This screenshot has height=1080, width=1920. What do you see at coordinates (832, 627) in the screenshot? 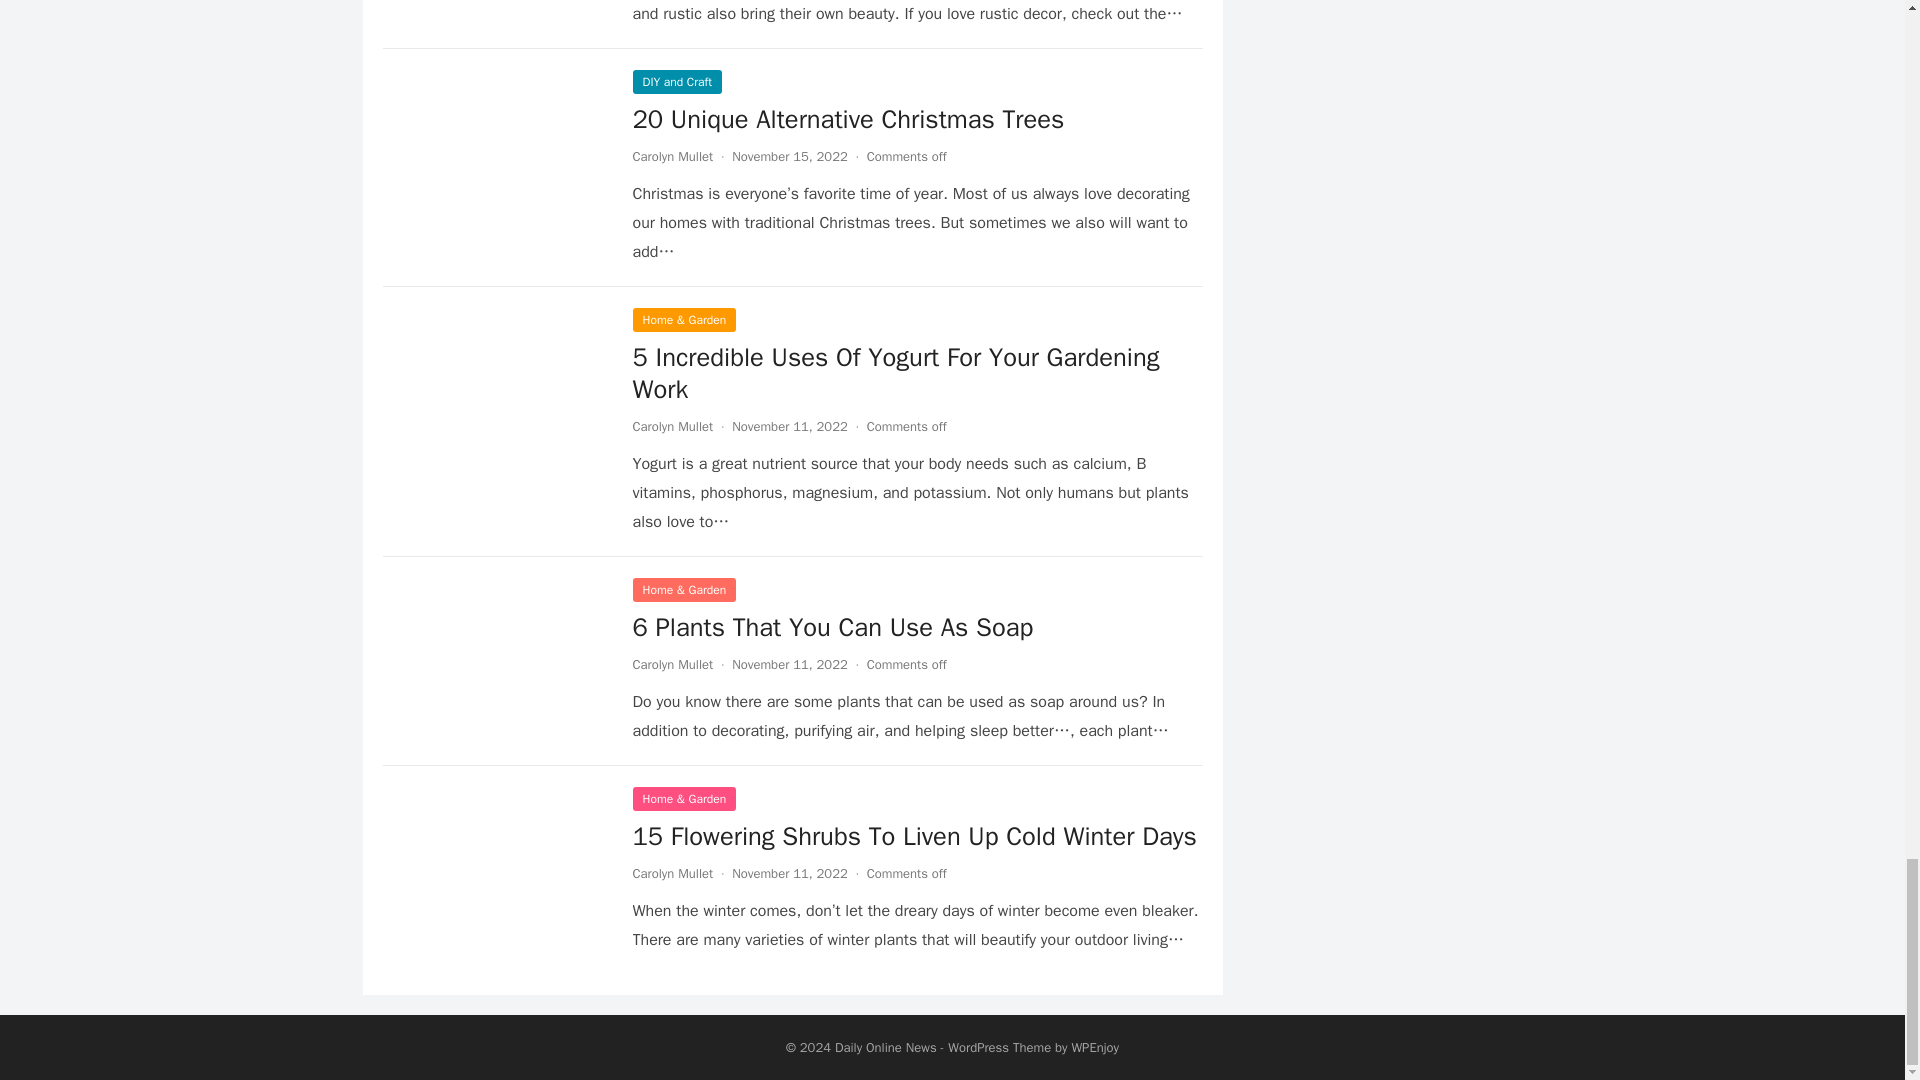
I see `6 Plants That You Can Use As Soap` at bounding box center [832, 627].